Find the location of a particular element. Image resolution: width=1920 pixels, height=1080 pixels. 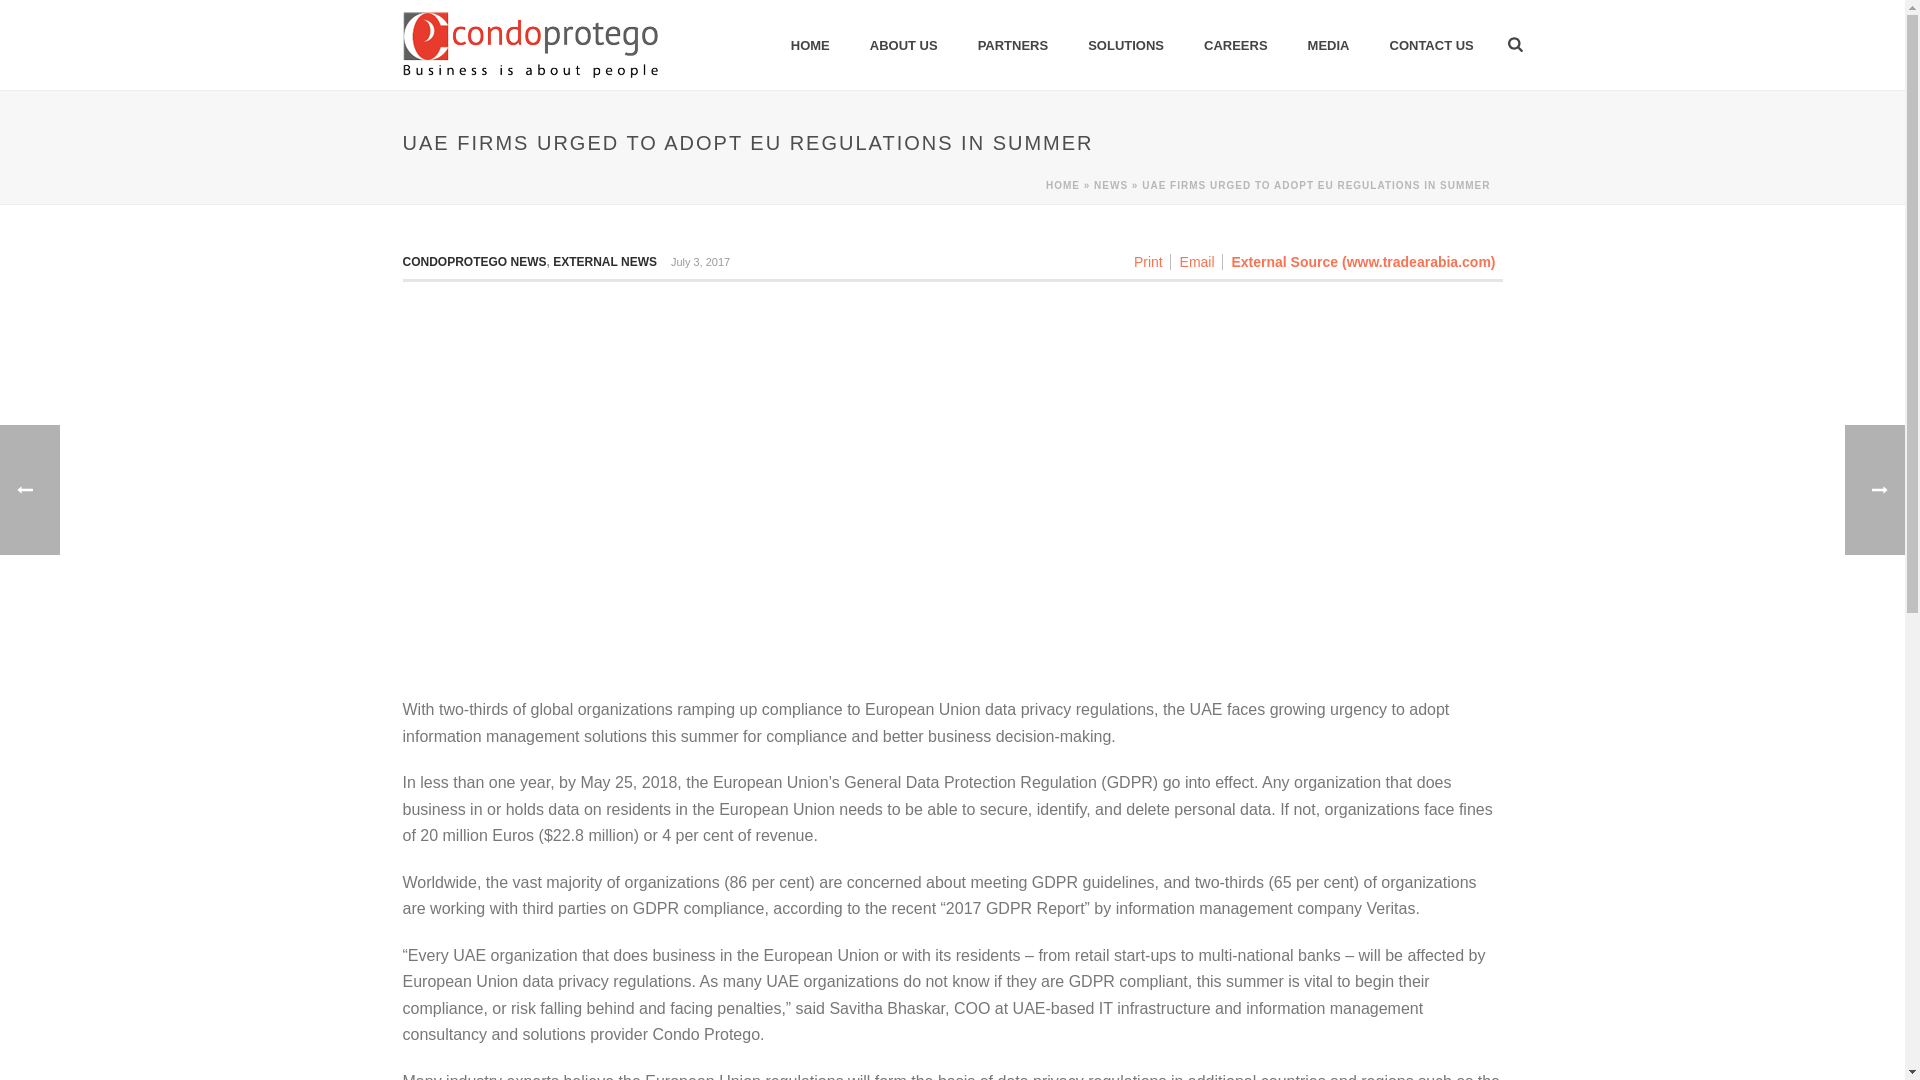

PARTNERS is located at coordinates (1014, 46).